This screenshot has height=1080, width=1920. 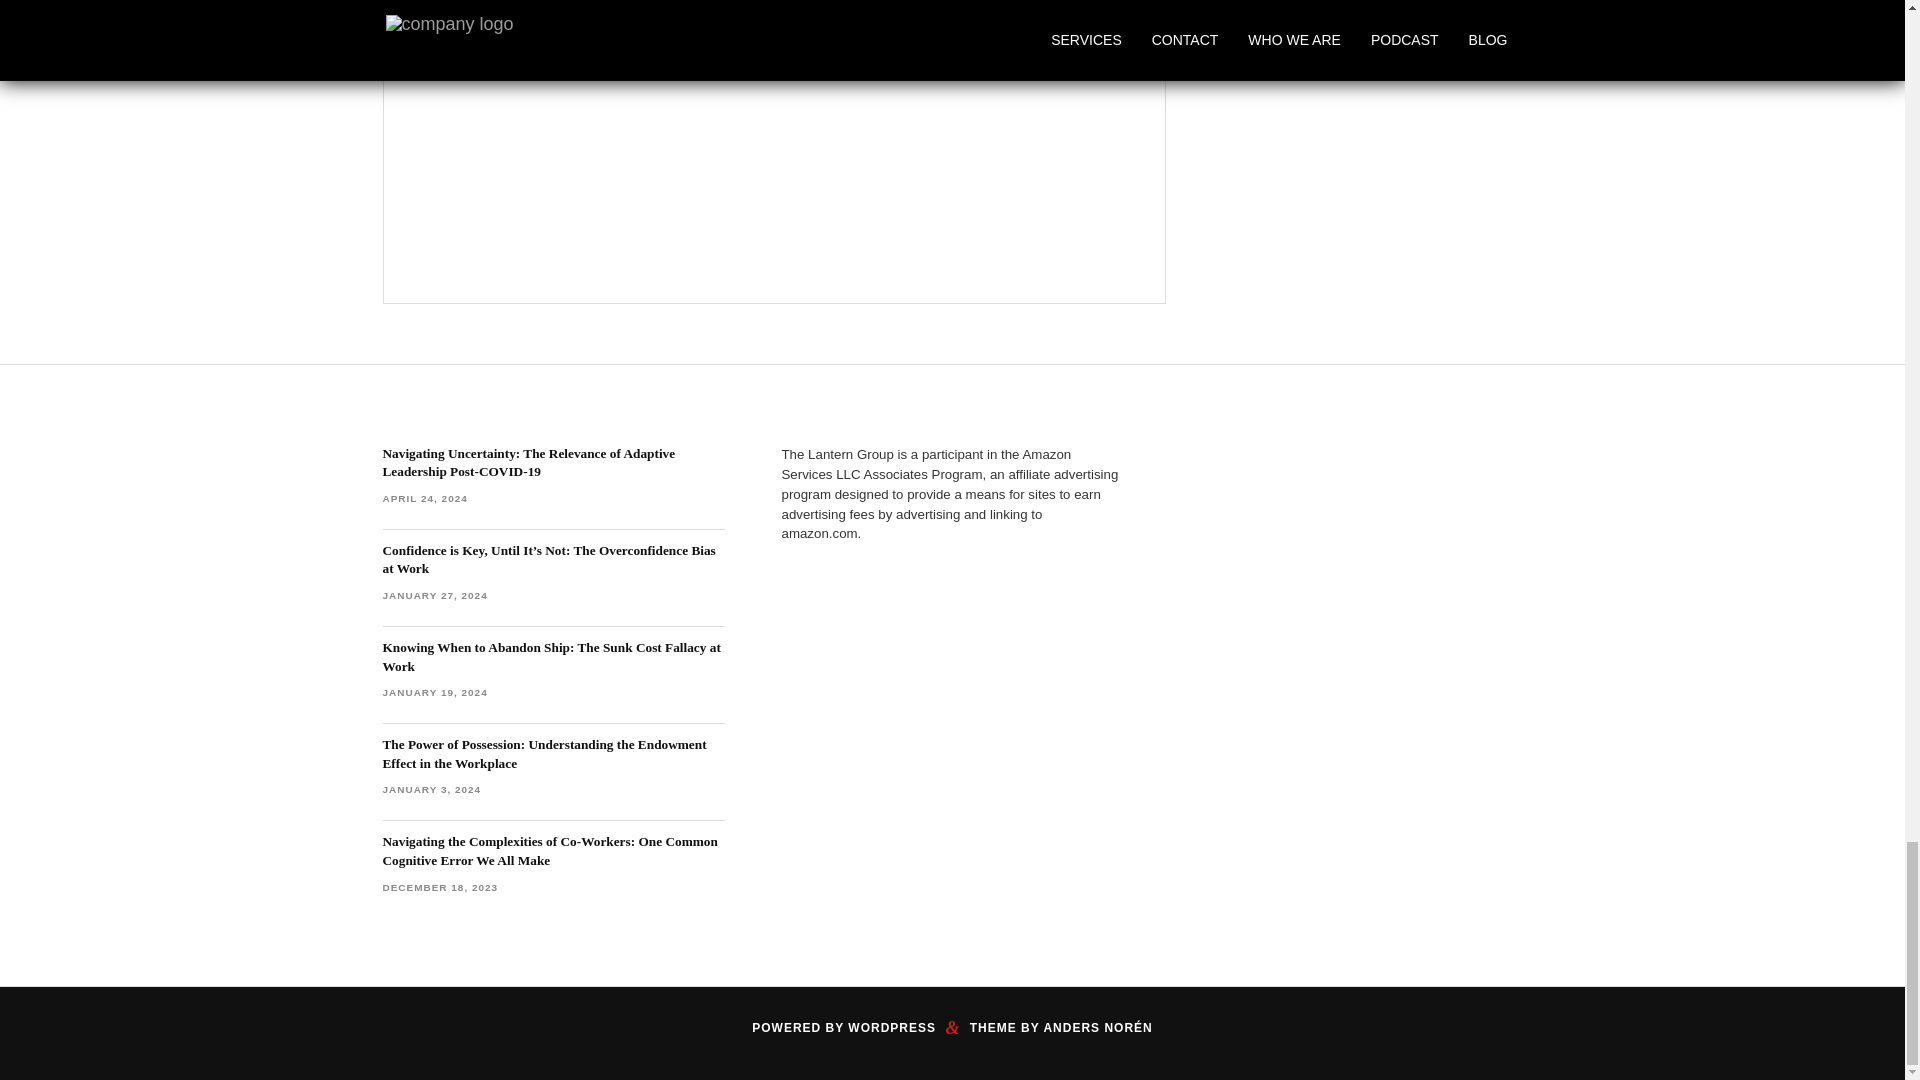 I want to click on Comment Form, so click(x=774, y=120).